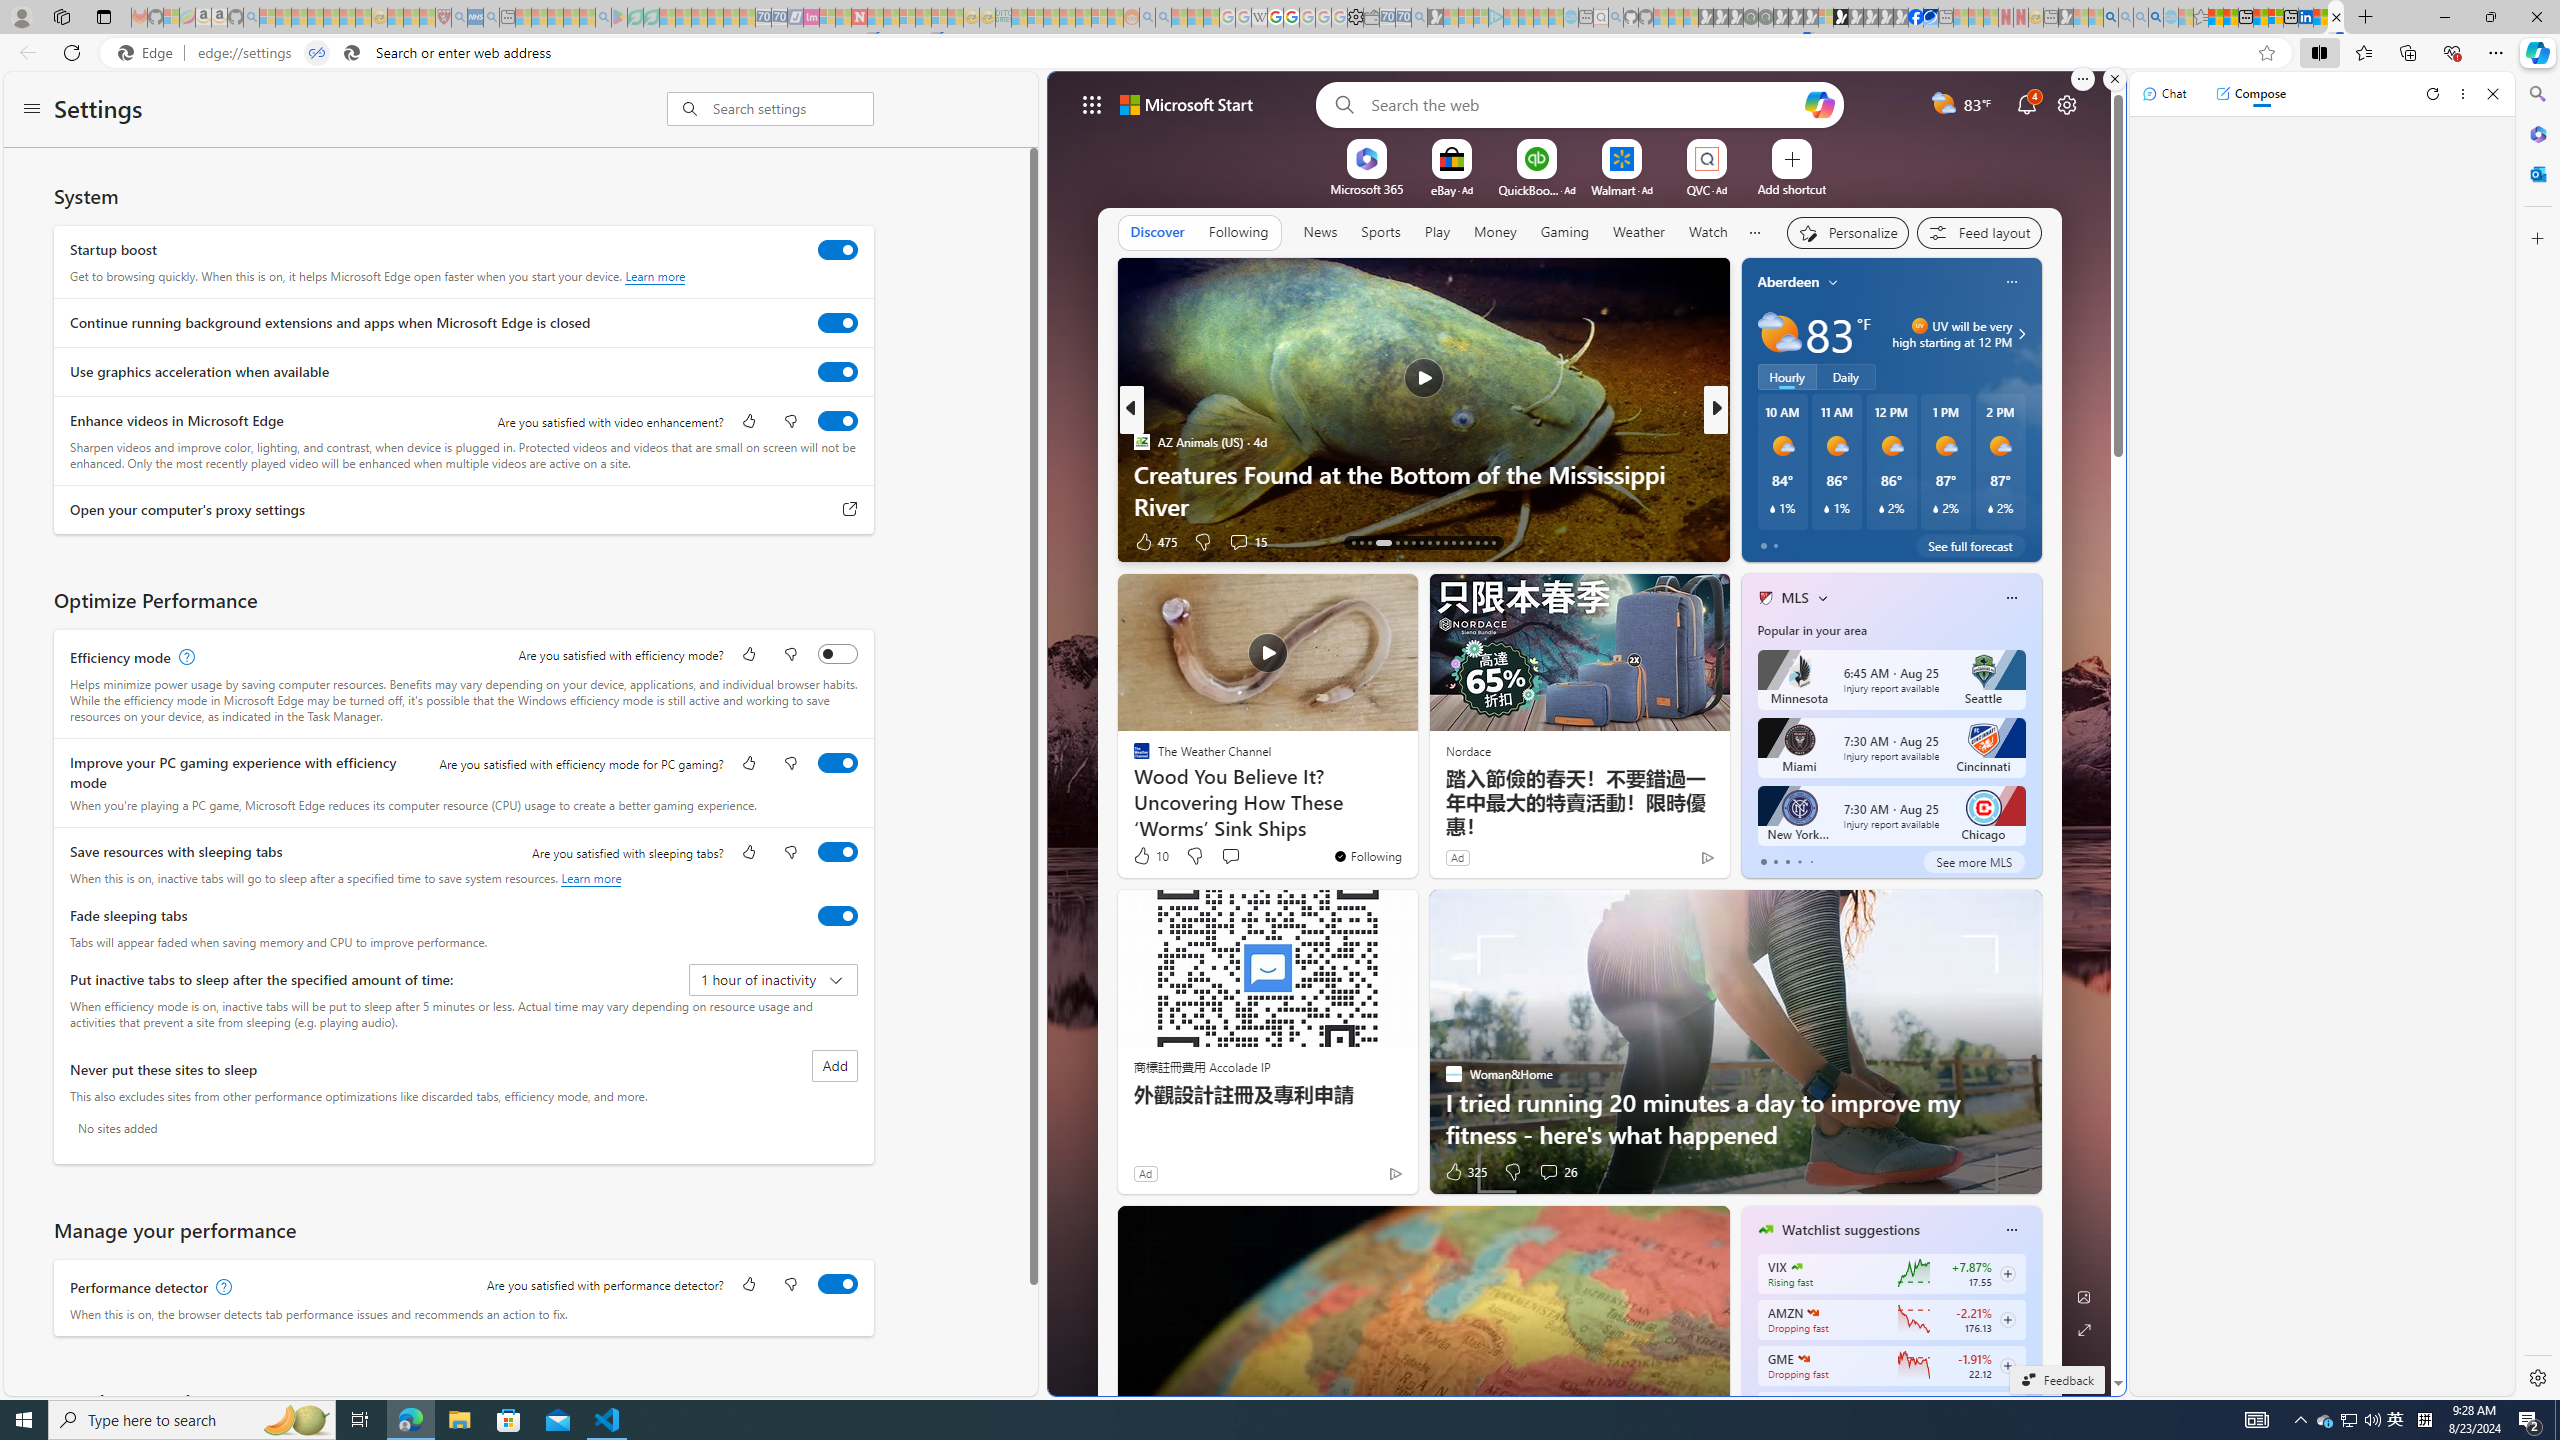 The height and width of the screenshot is (1440, 2560). I want to click on View comments 14 Comment, so click(1857, 541).